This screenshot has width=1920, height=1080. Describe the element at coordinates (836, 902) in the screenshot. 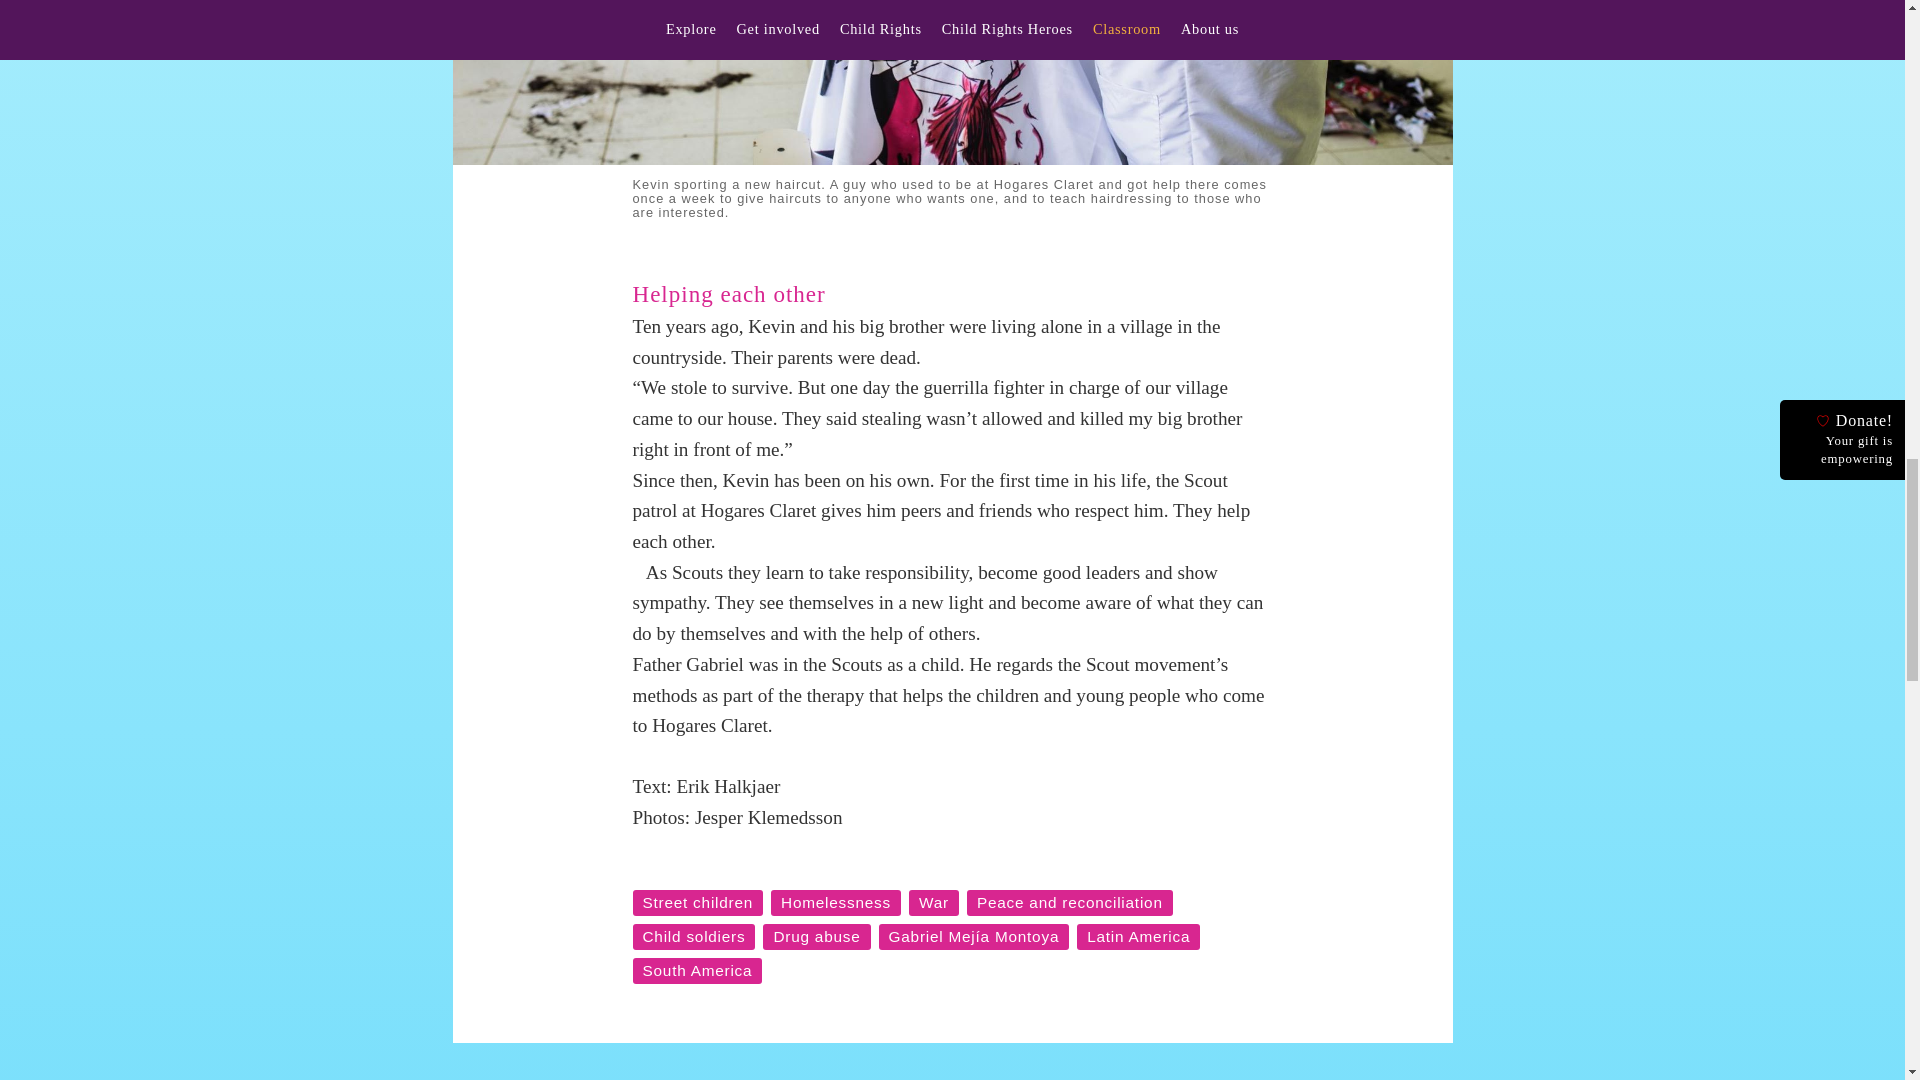

I see `Homelessness` at that location.